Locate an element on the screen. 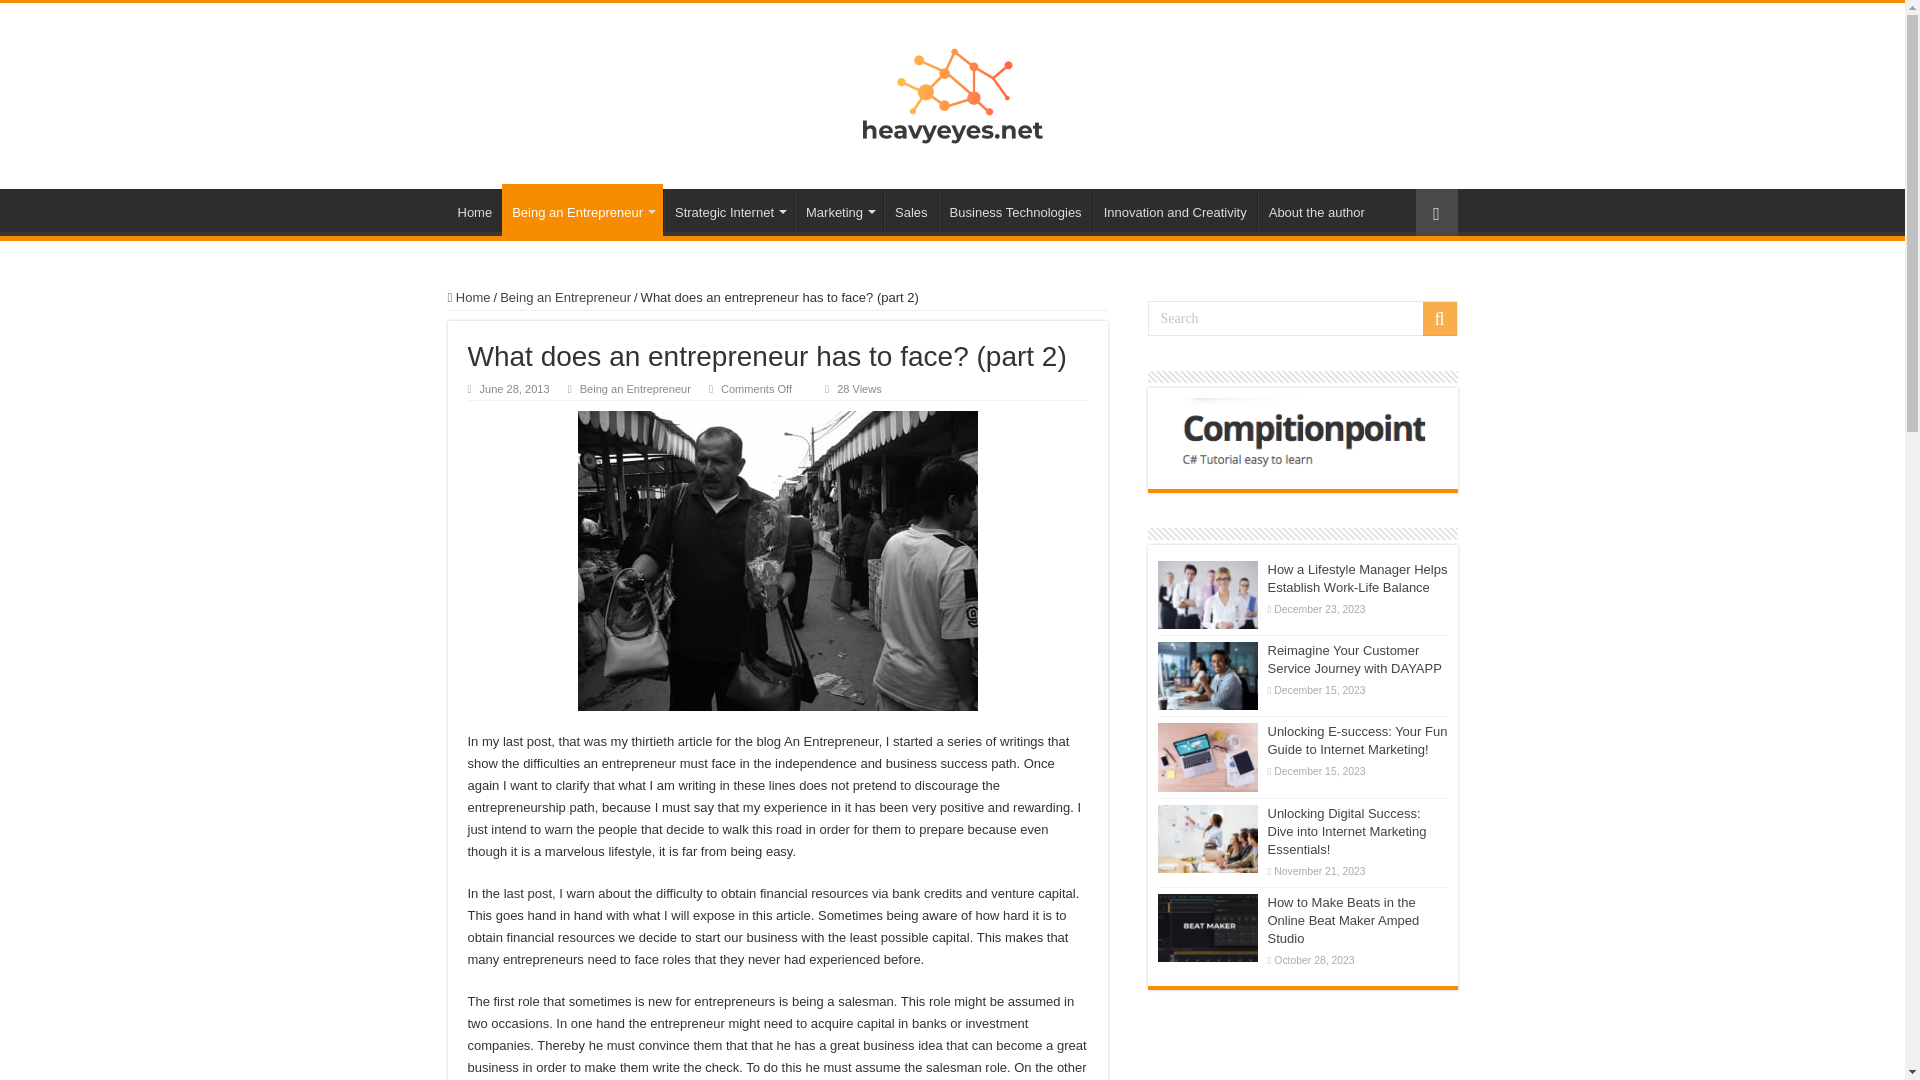 This screenshot has width=1920, height=1080. An Entrepreneur Blog is located at coordinates (952, 92).